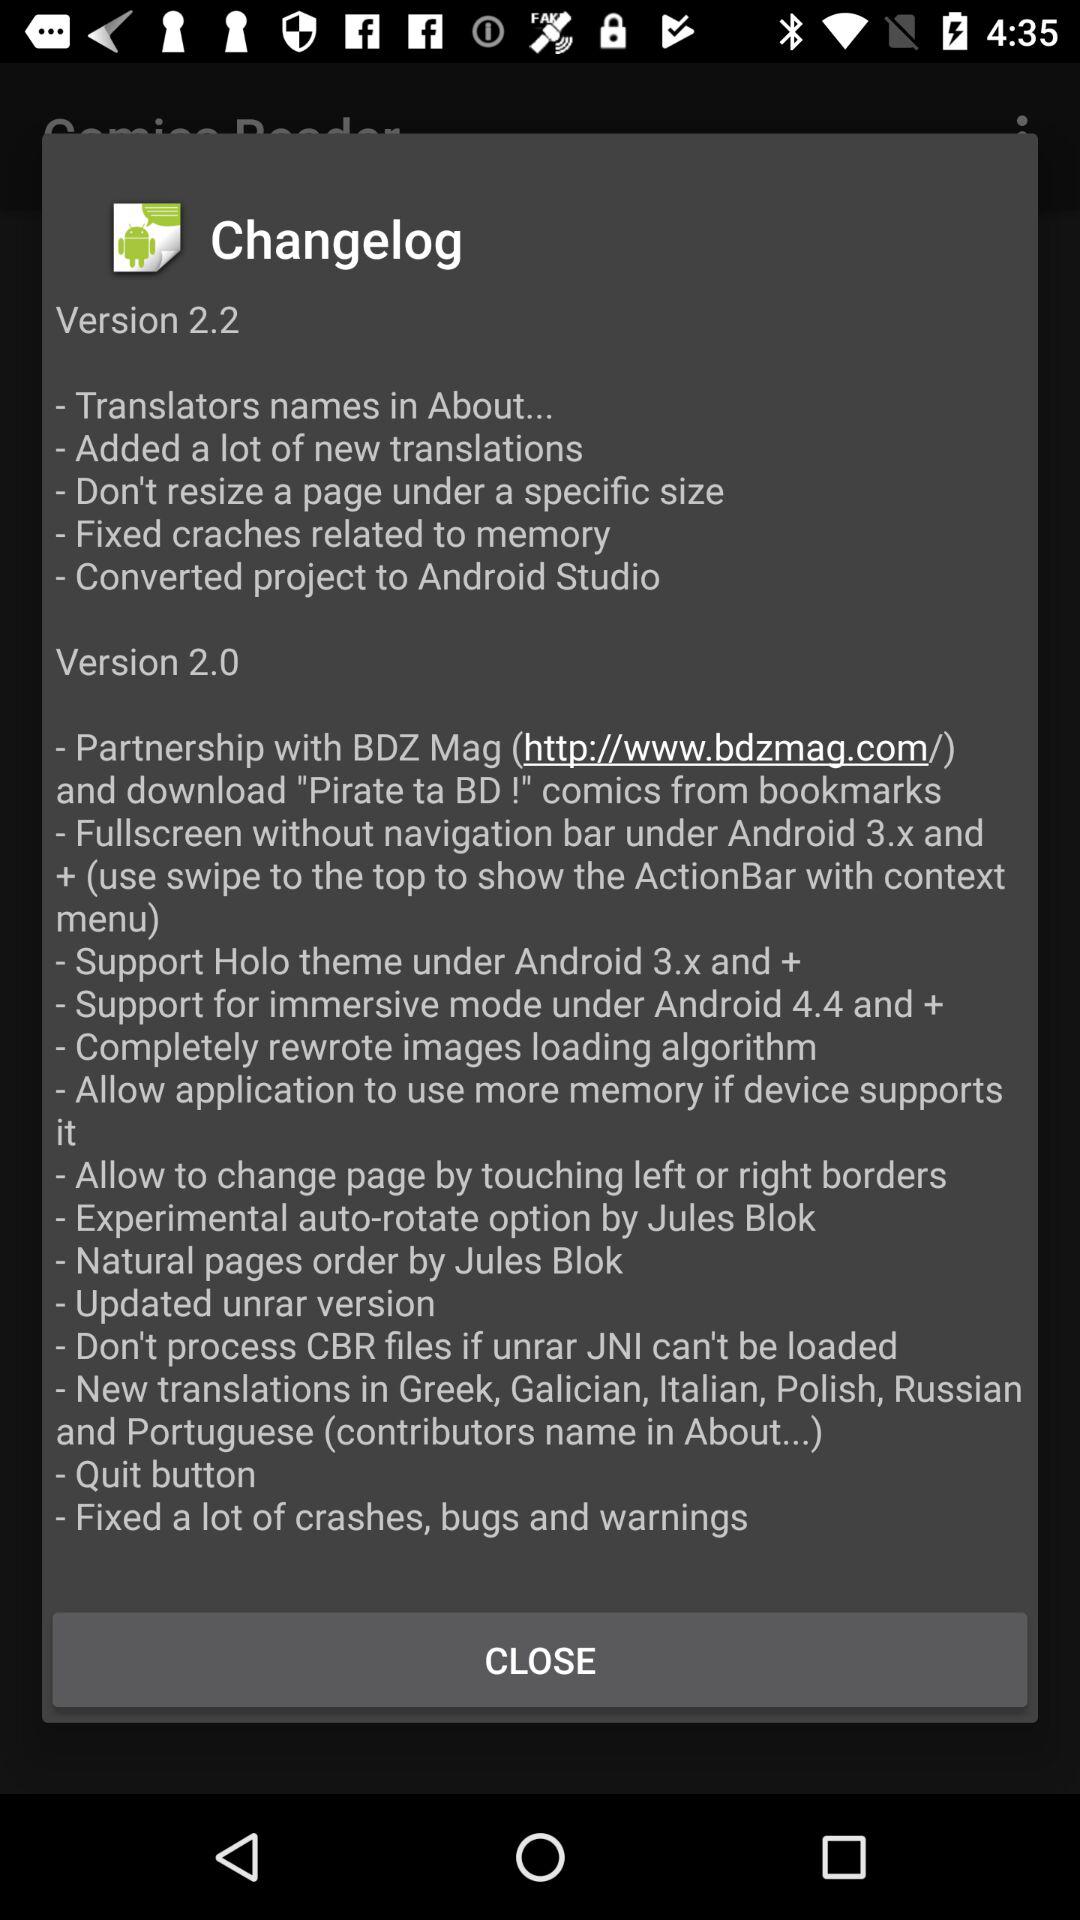 The width and height of the screenshot is (1080, 1920). What do you see at coordinates (540, 1659) in the screenshot?
I see `tap close button` at bounding box center [540, 1659].